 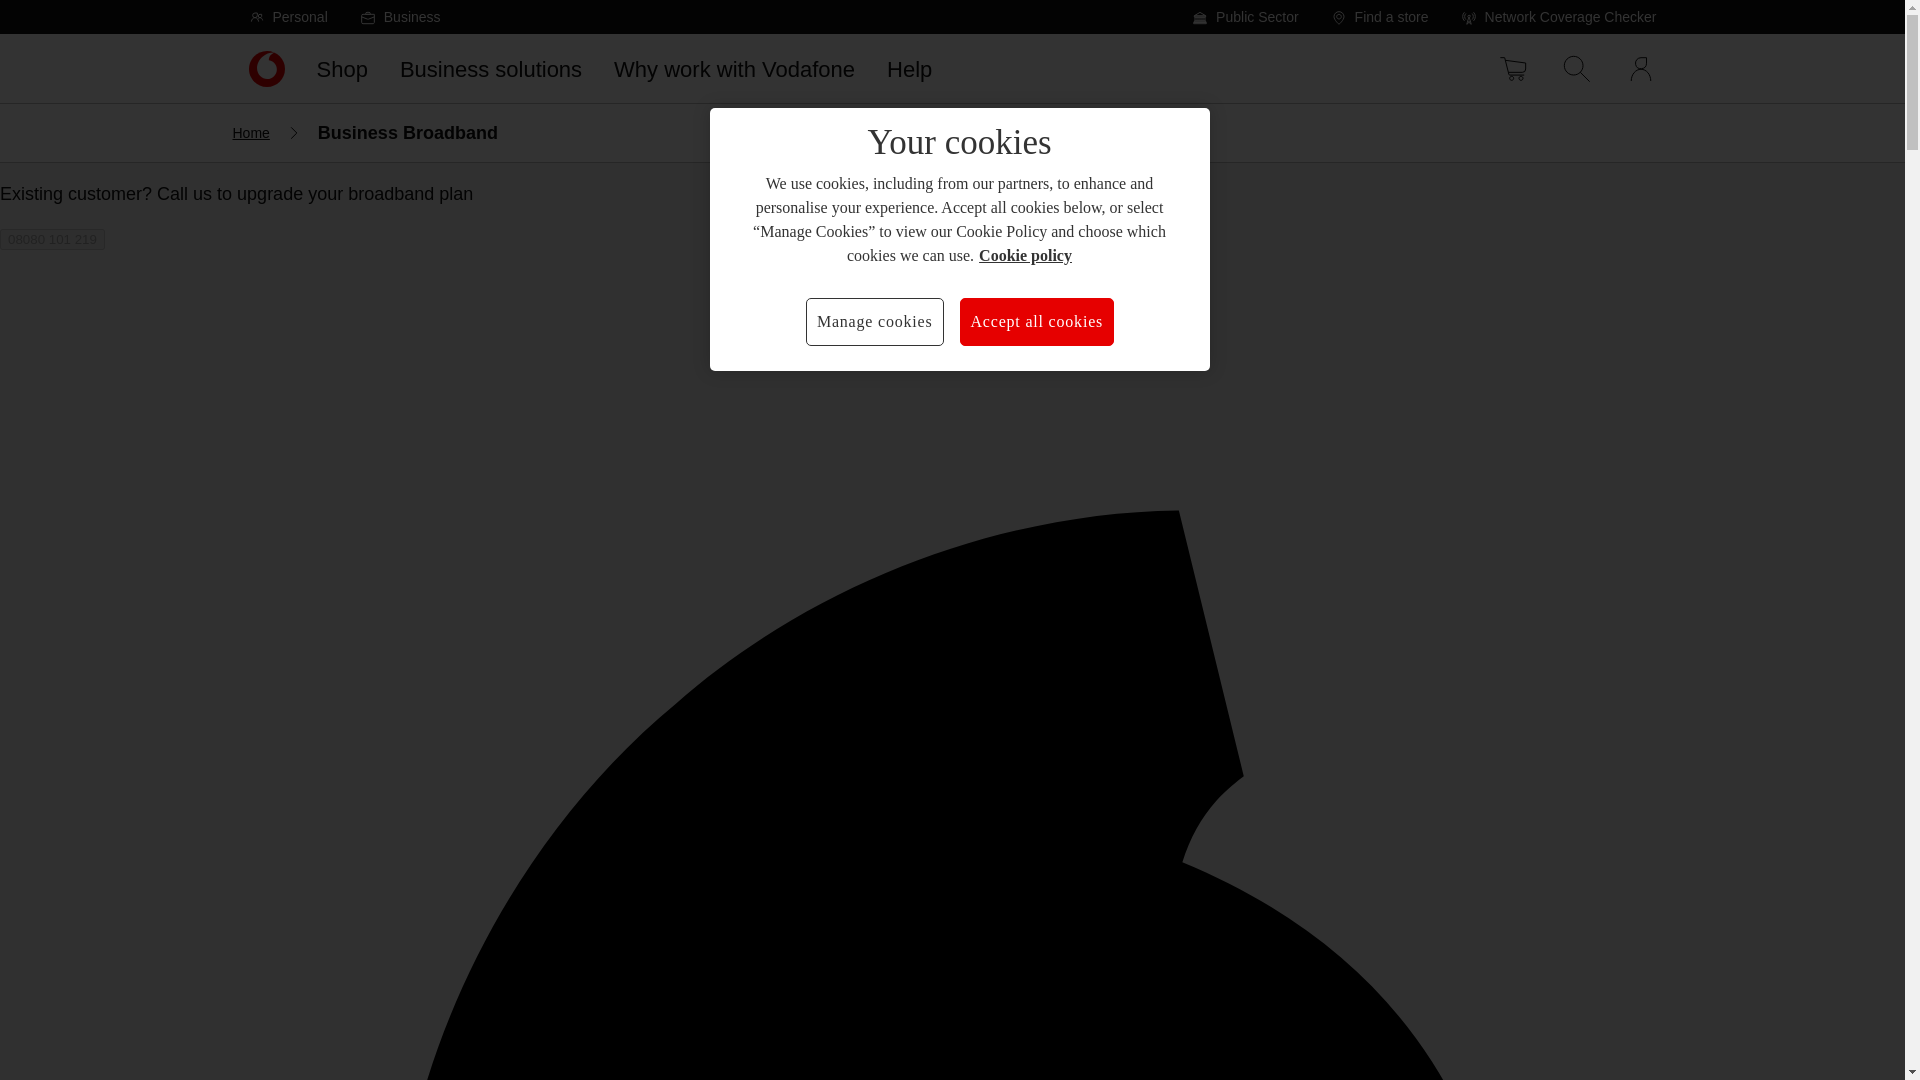 I want to click on Public Sector, so click(x=1244, y=16).